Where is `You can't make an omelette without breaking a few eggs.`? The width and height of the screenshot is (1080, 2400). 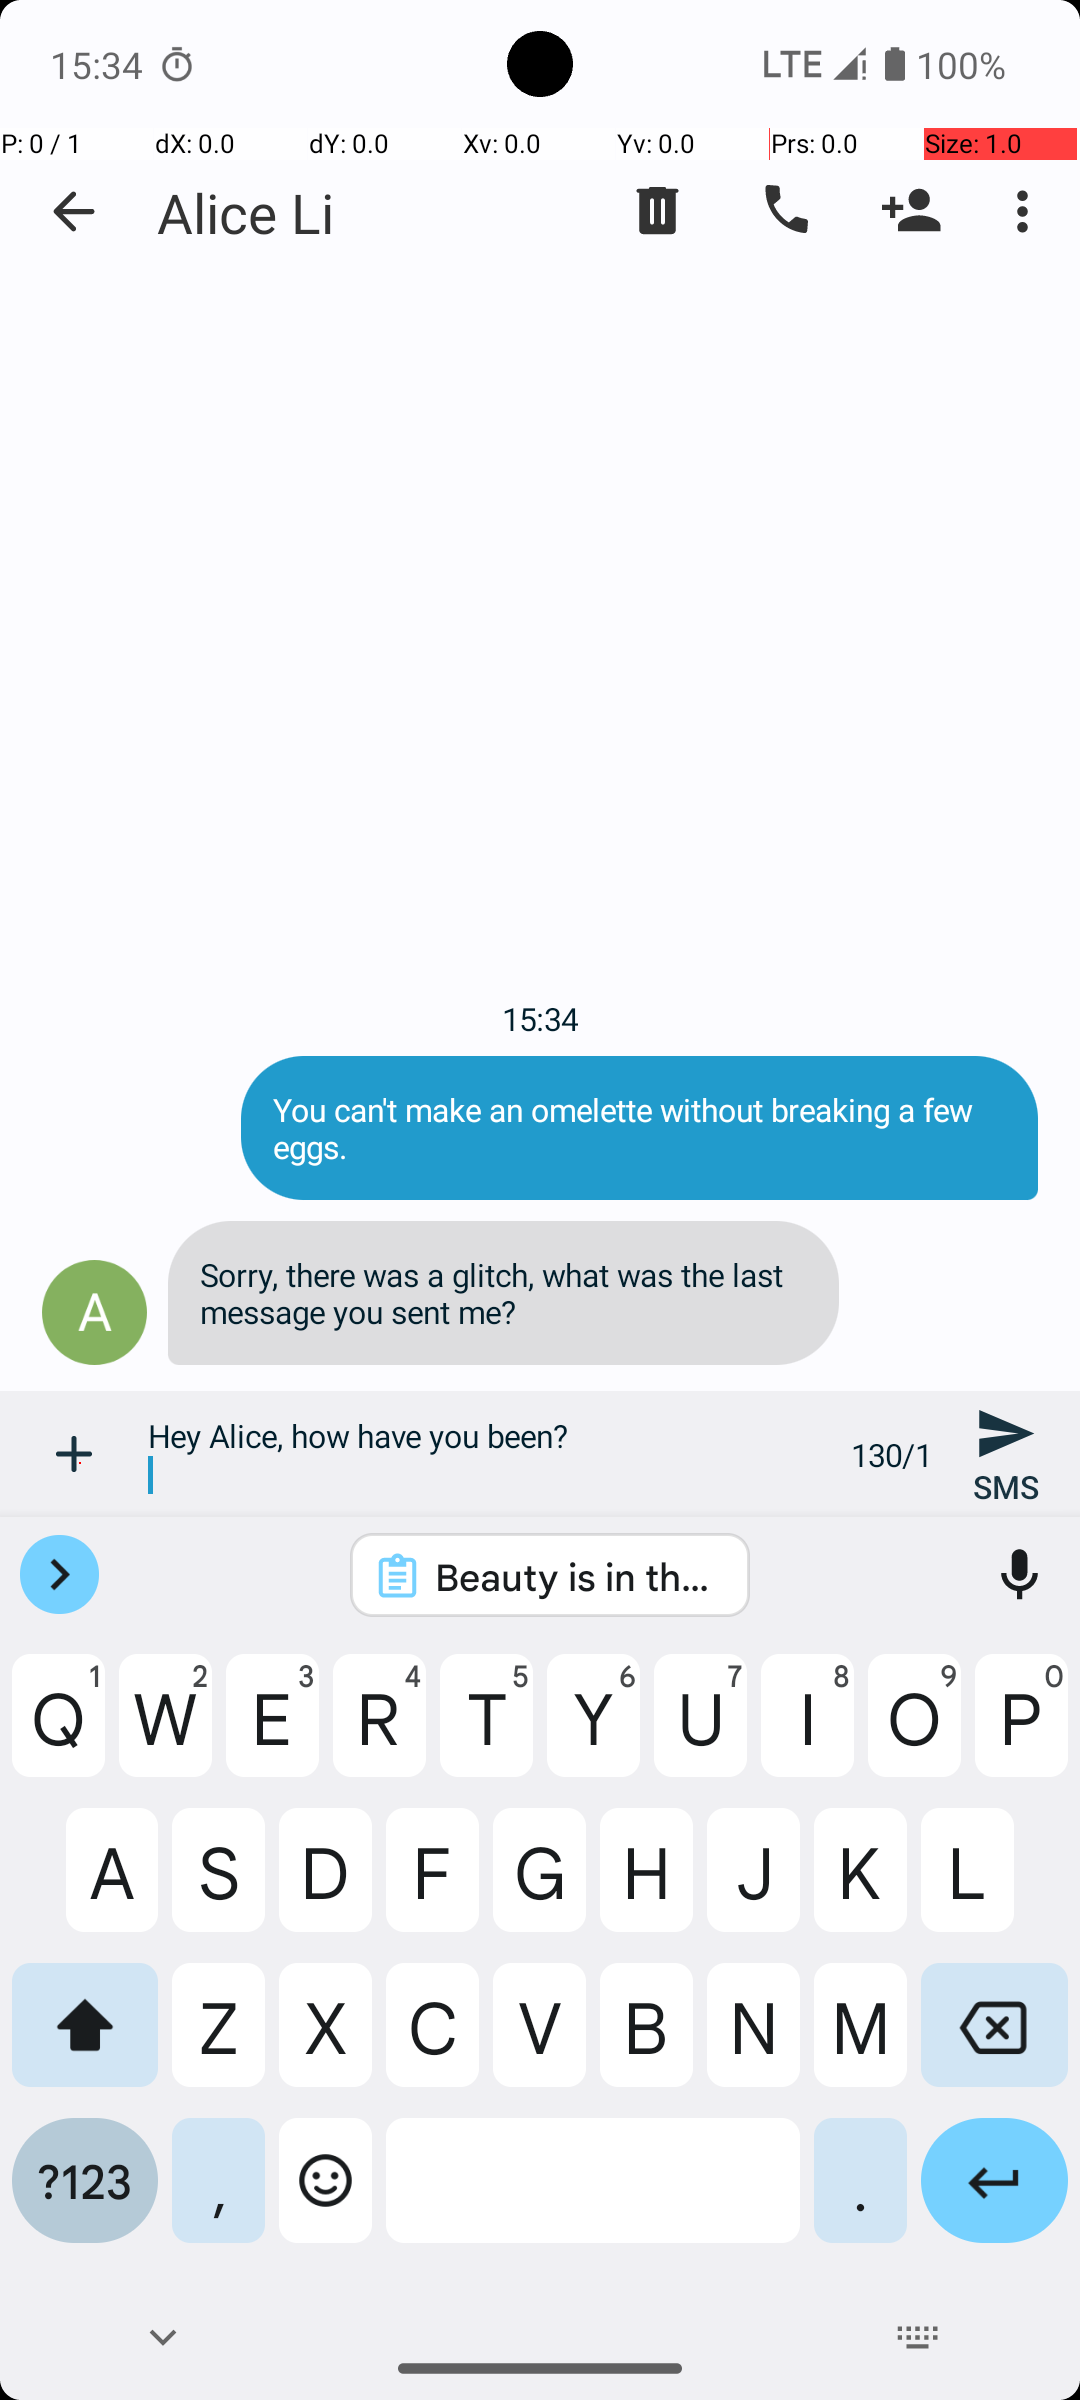
You can't make an omelette without breaking a few eggs. is located at coordinates (640, 1128).